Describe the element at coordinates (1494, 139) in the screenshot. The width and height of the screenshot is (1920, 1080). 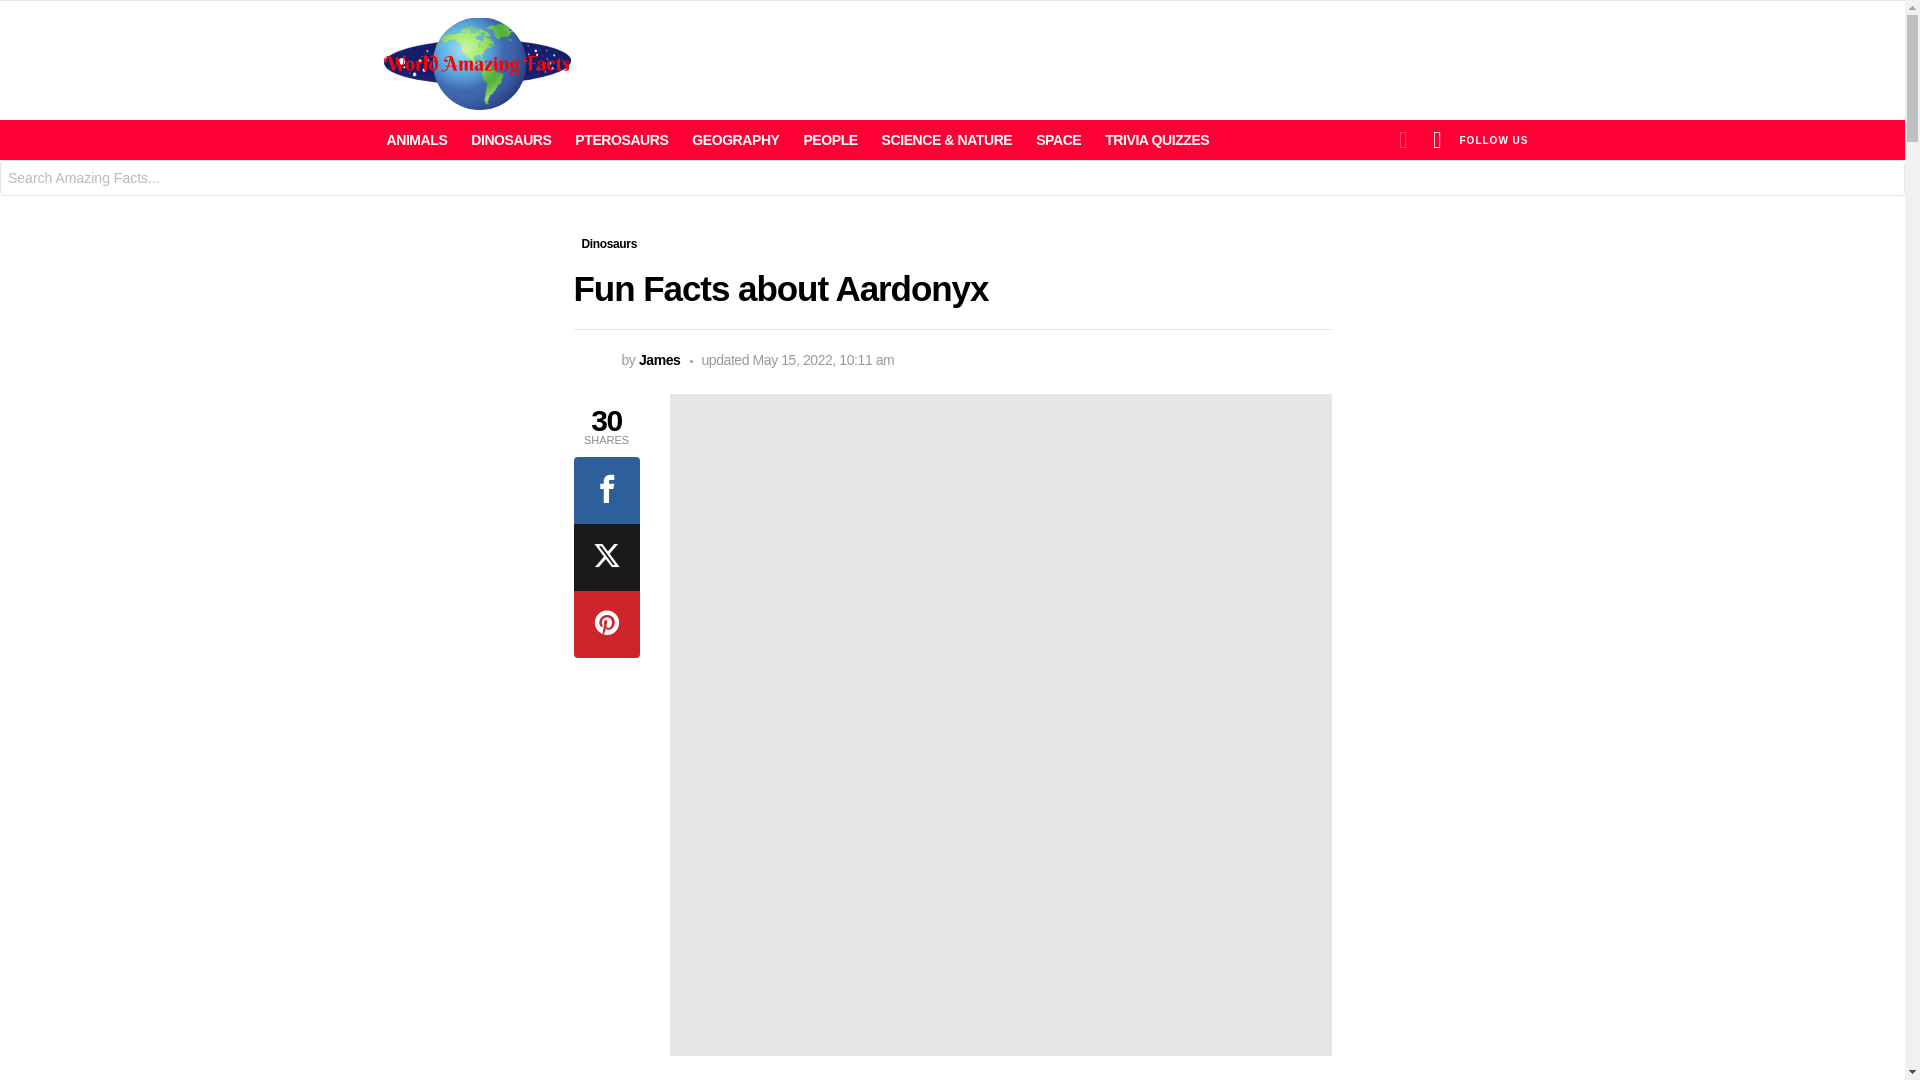
I see `FOLLOW US` at that location.